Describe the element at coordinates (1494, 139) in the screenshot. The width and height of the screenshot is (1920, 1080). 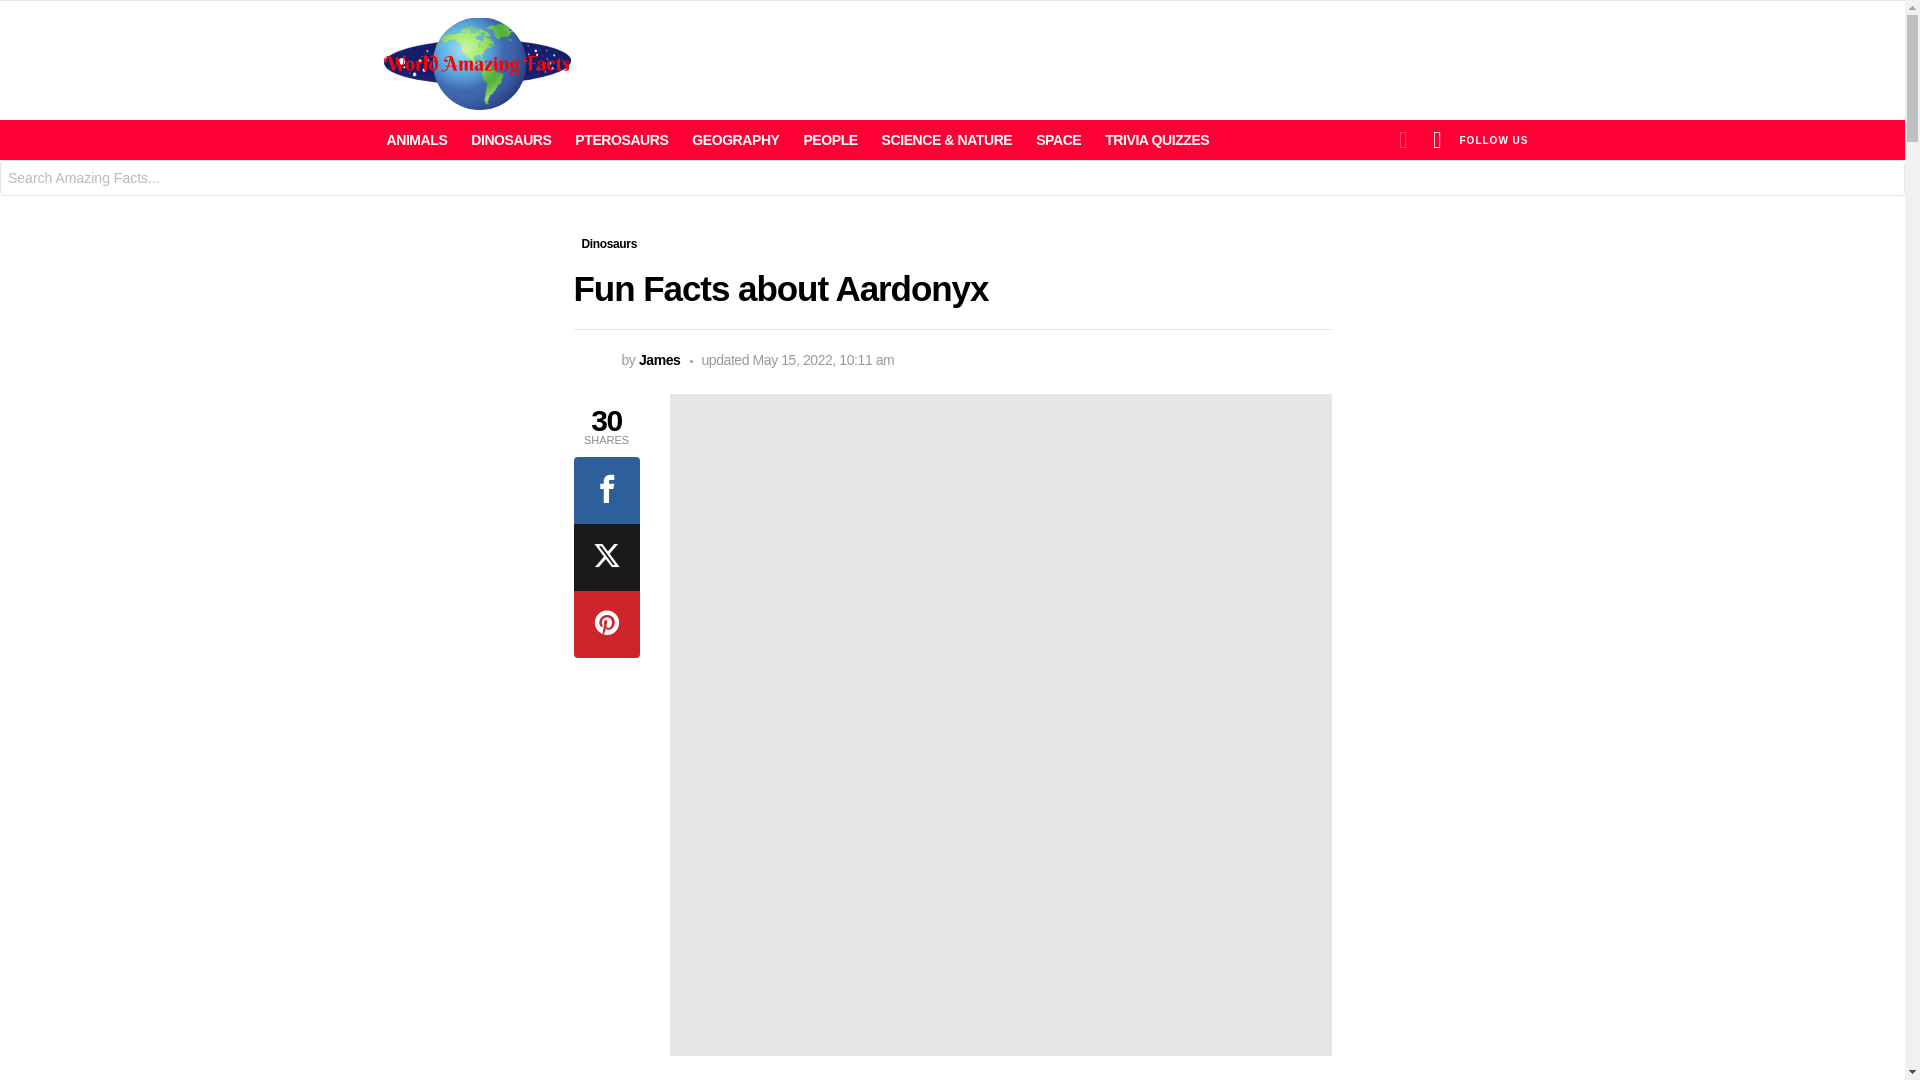
I see `FOLLOW US` at that location.